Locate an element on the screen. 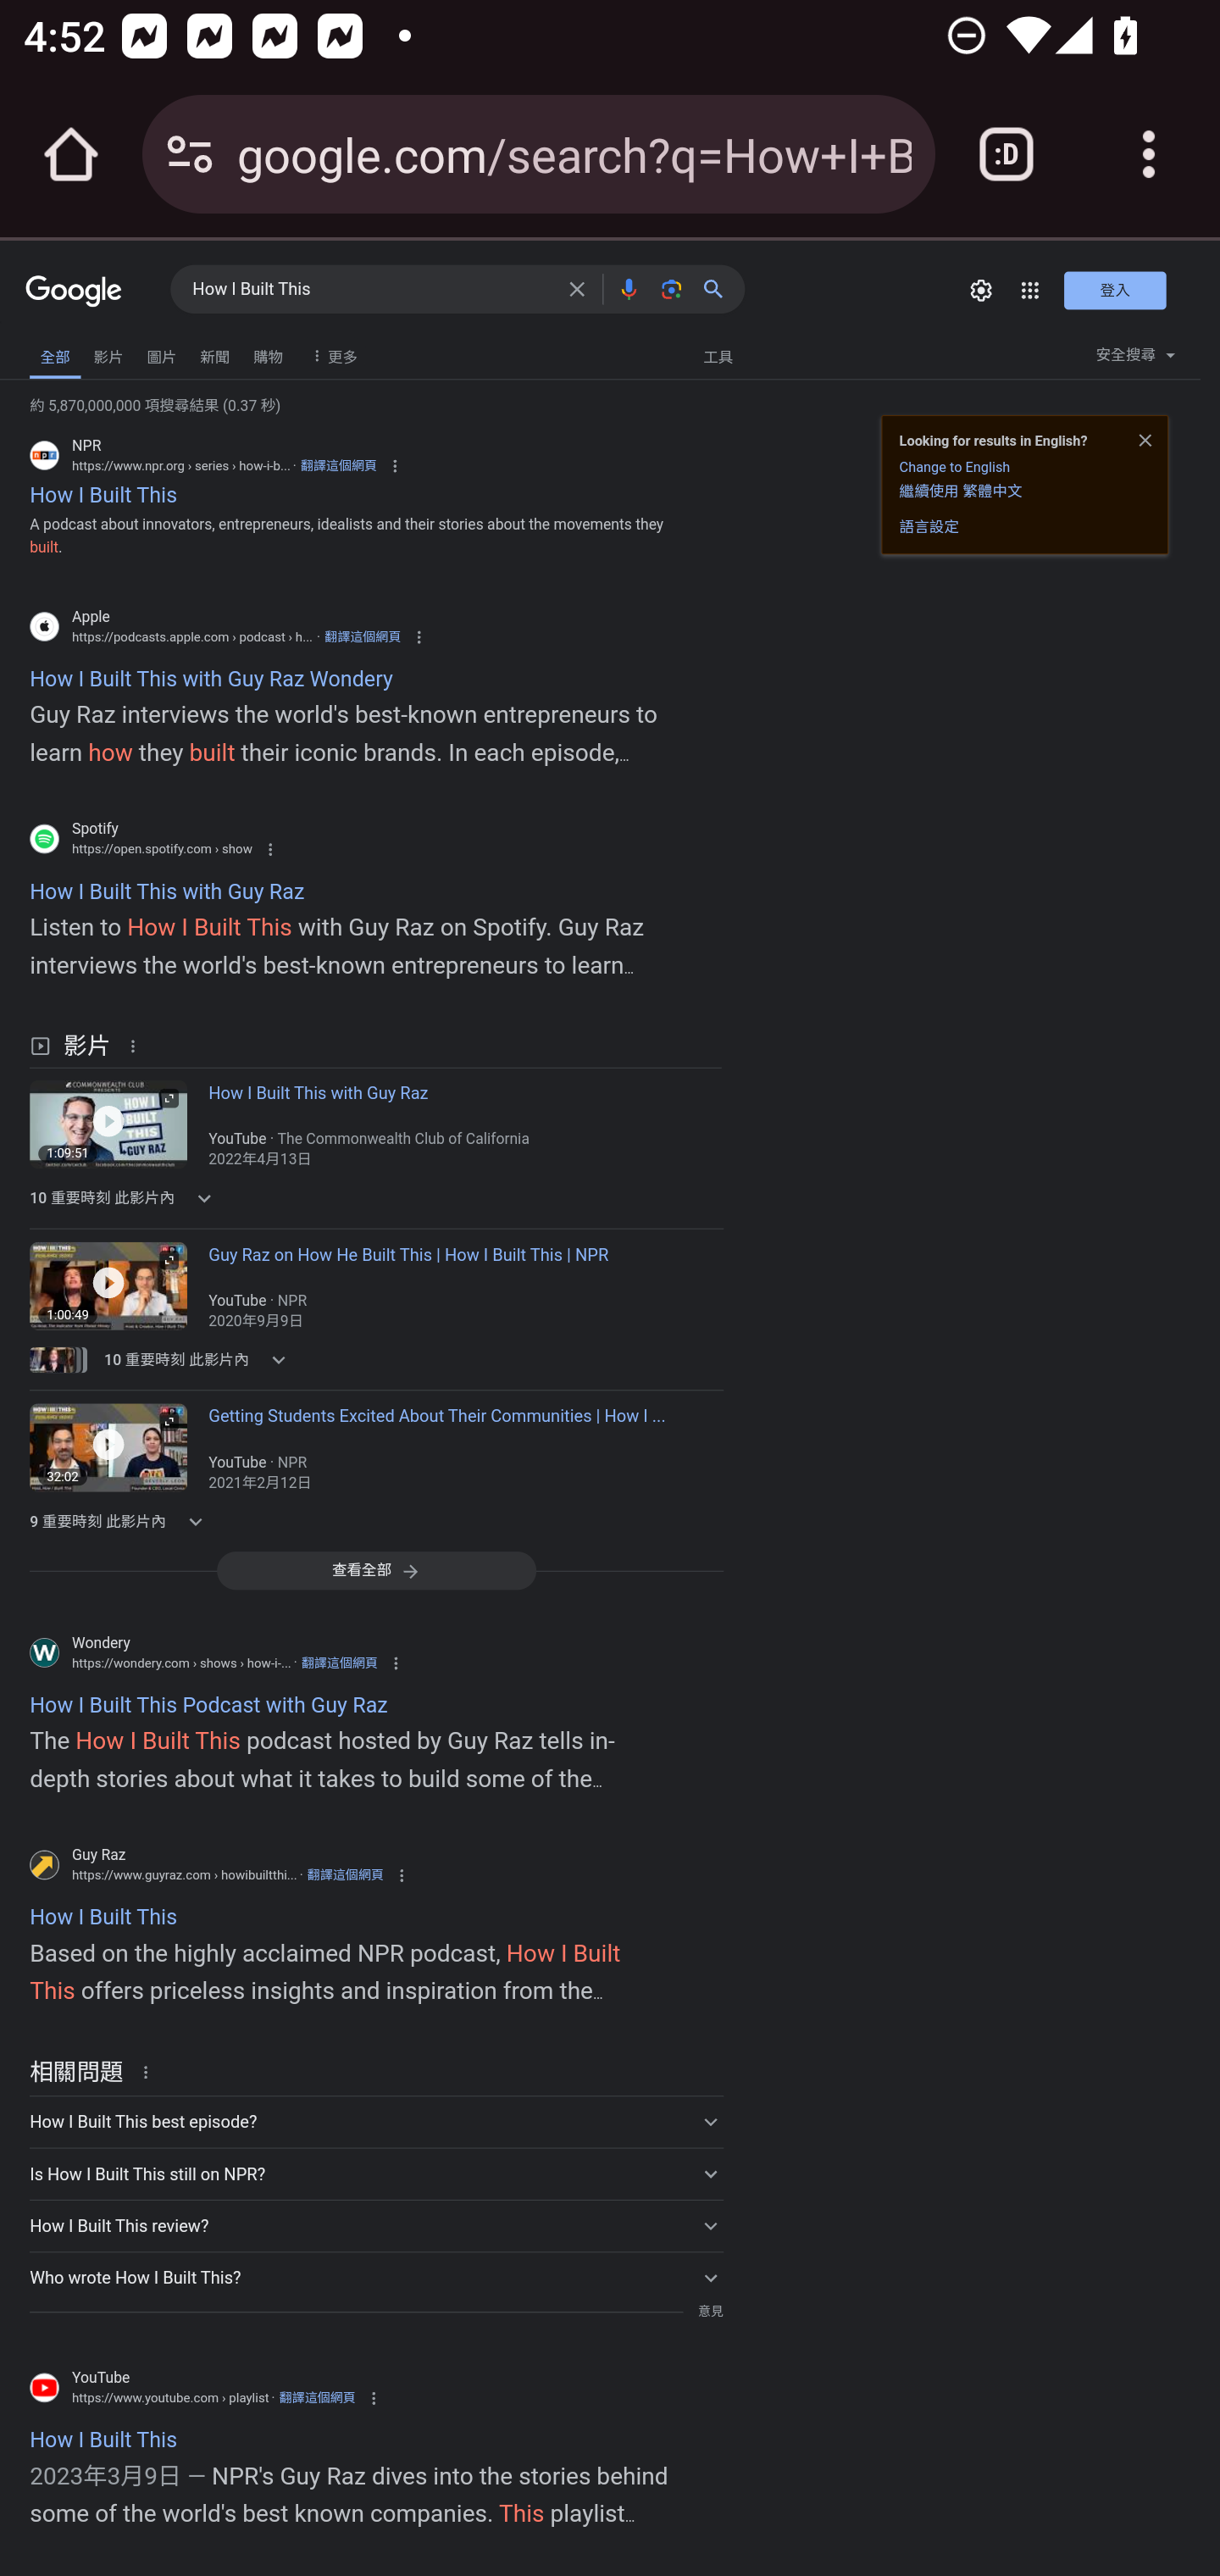 The width and height of the screenshot is (1220, 2576). 關於此結果 is located at coordinates (151, 2071).